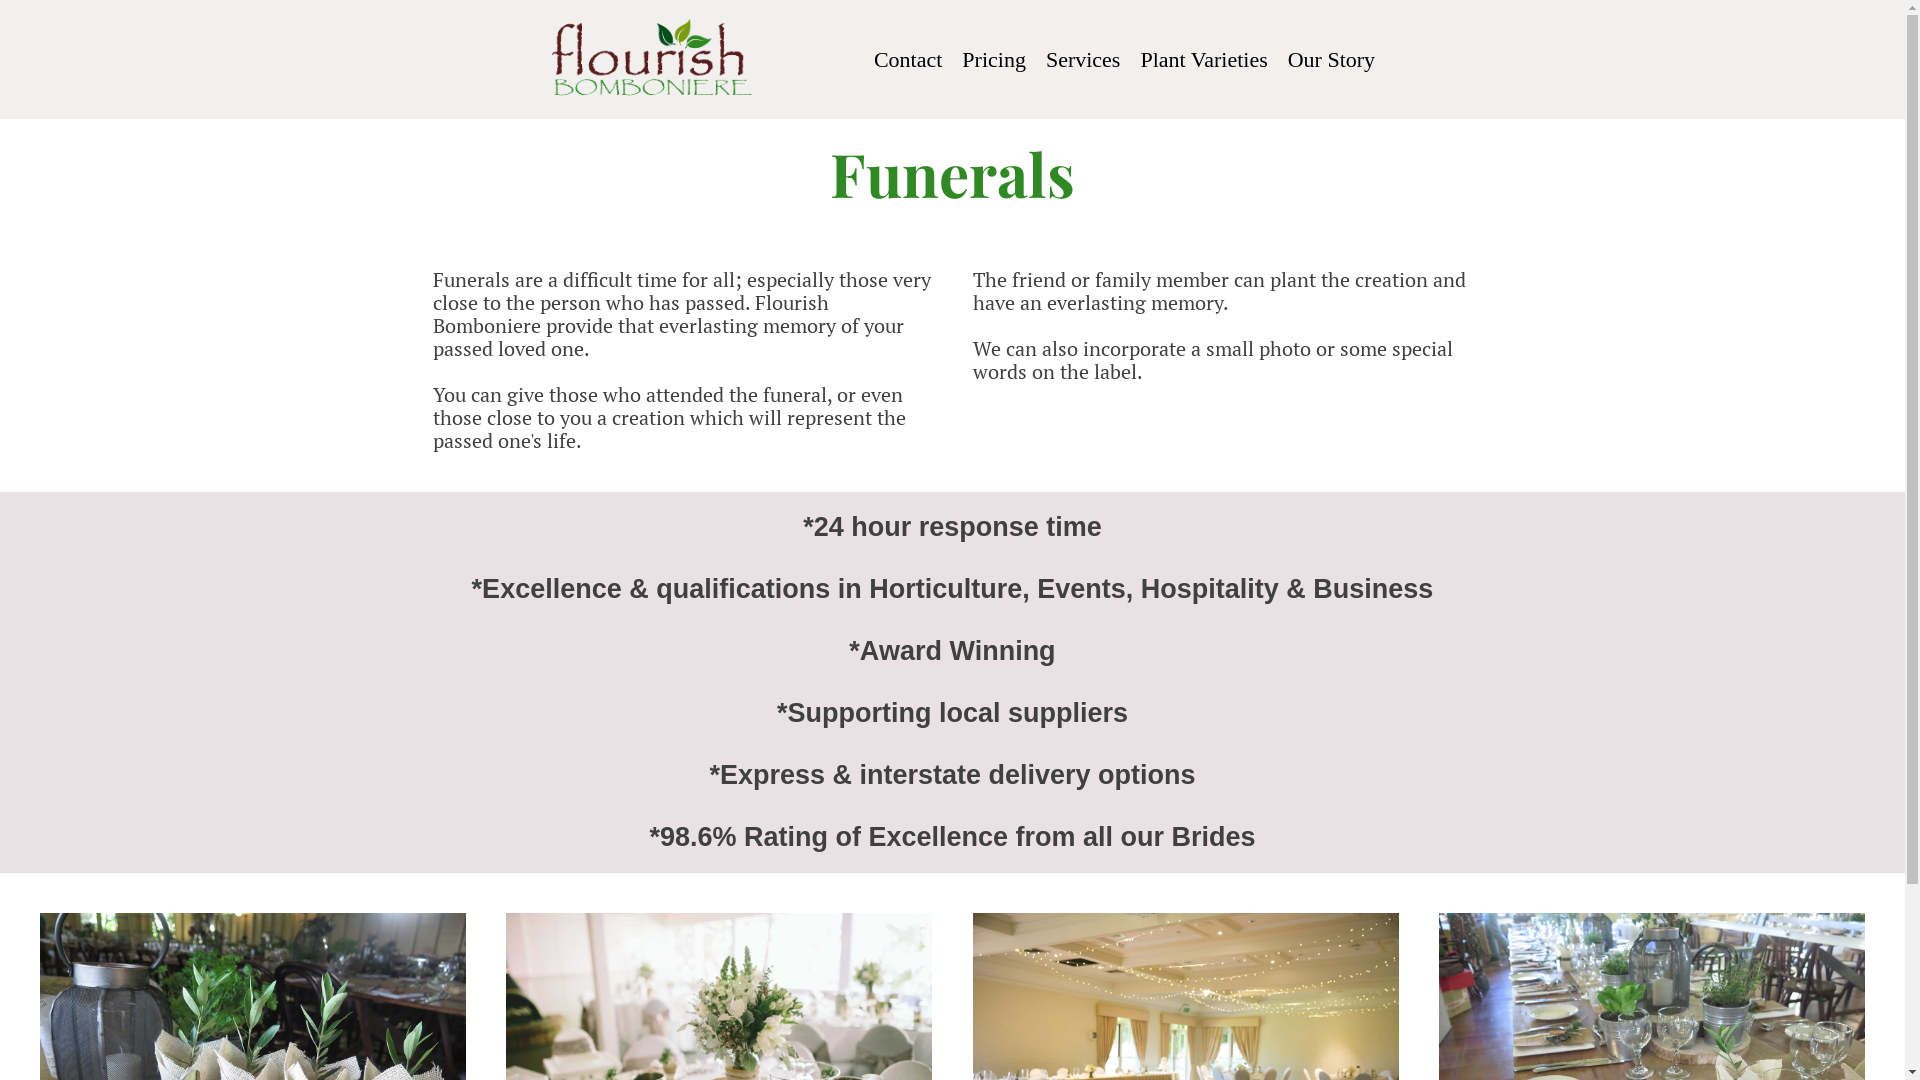 The height and width of the screenshot is (1080, 1920). I want to click on Plant Varieties, so click(1204, 60).